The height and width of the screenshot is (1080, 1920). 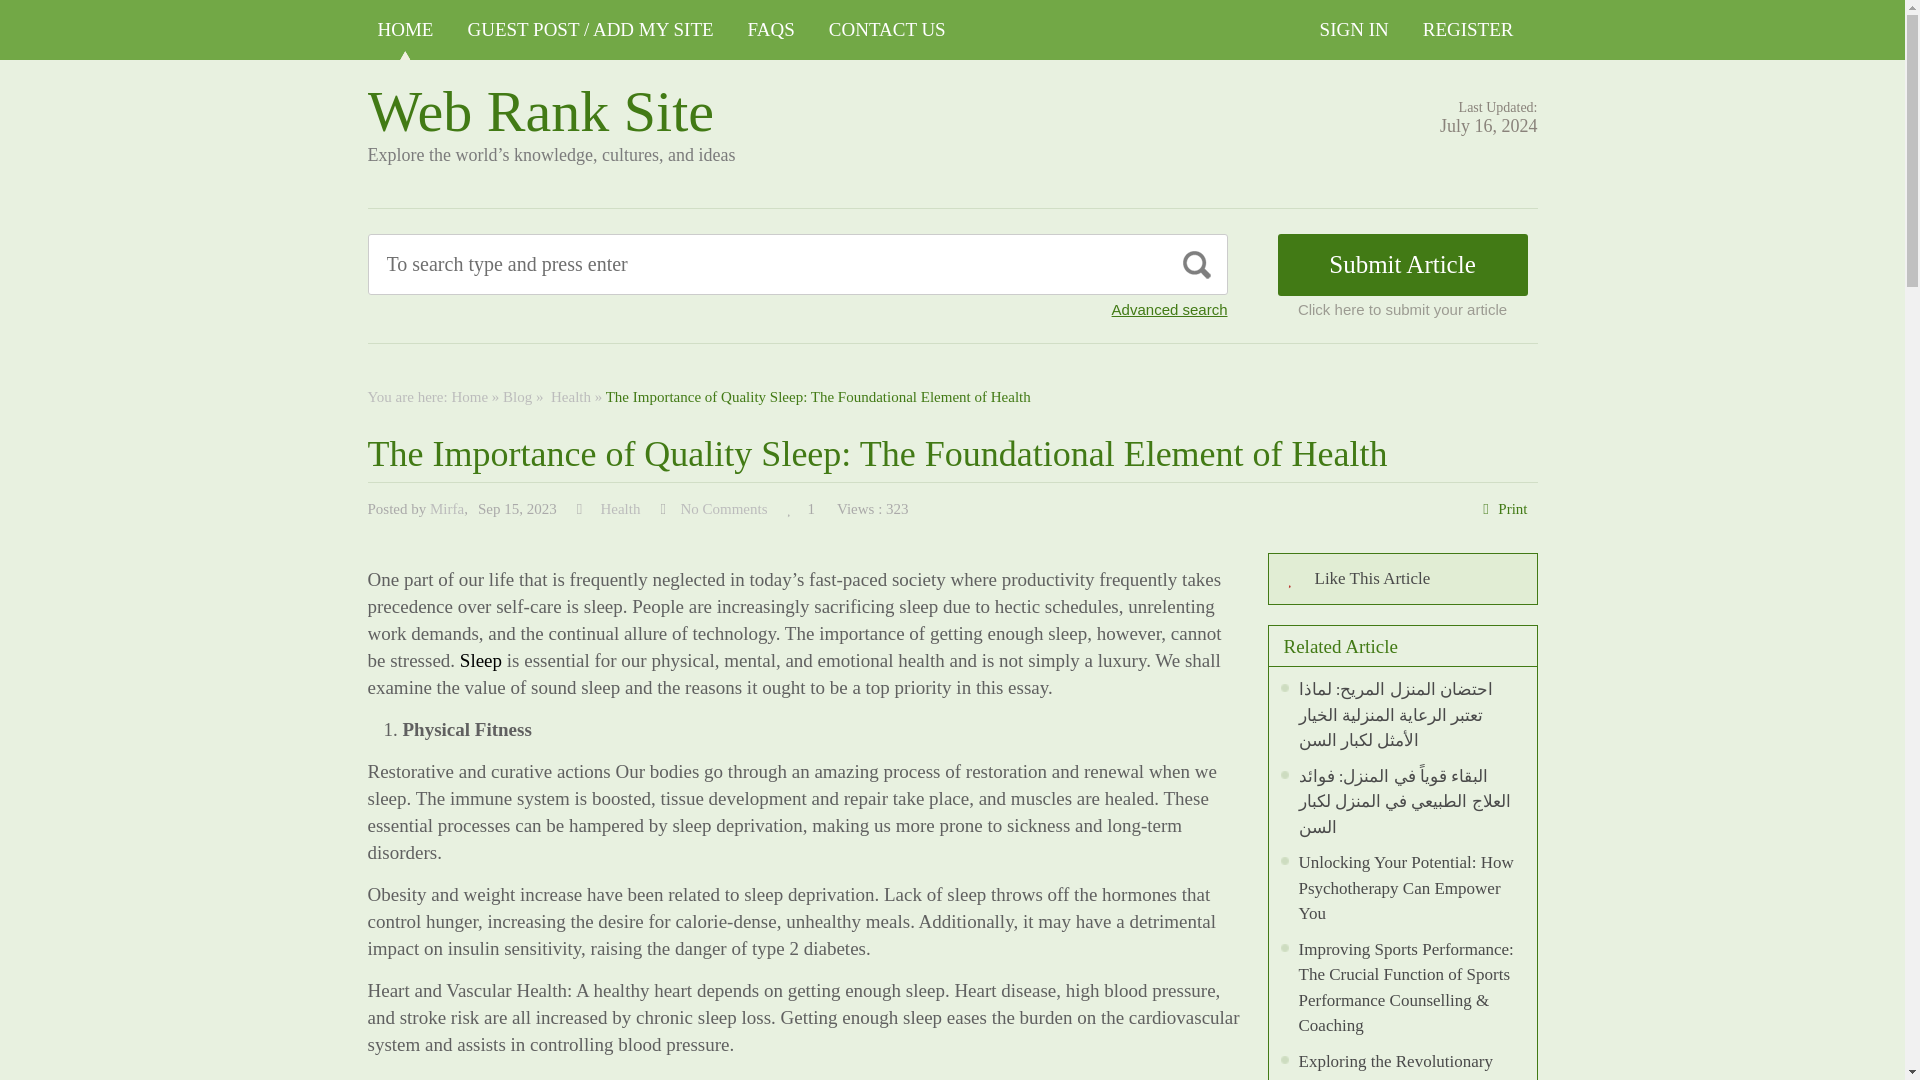 I want to click on  Health, so click(x=569, y=396).